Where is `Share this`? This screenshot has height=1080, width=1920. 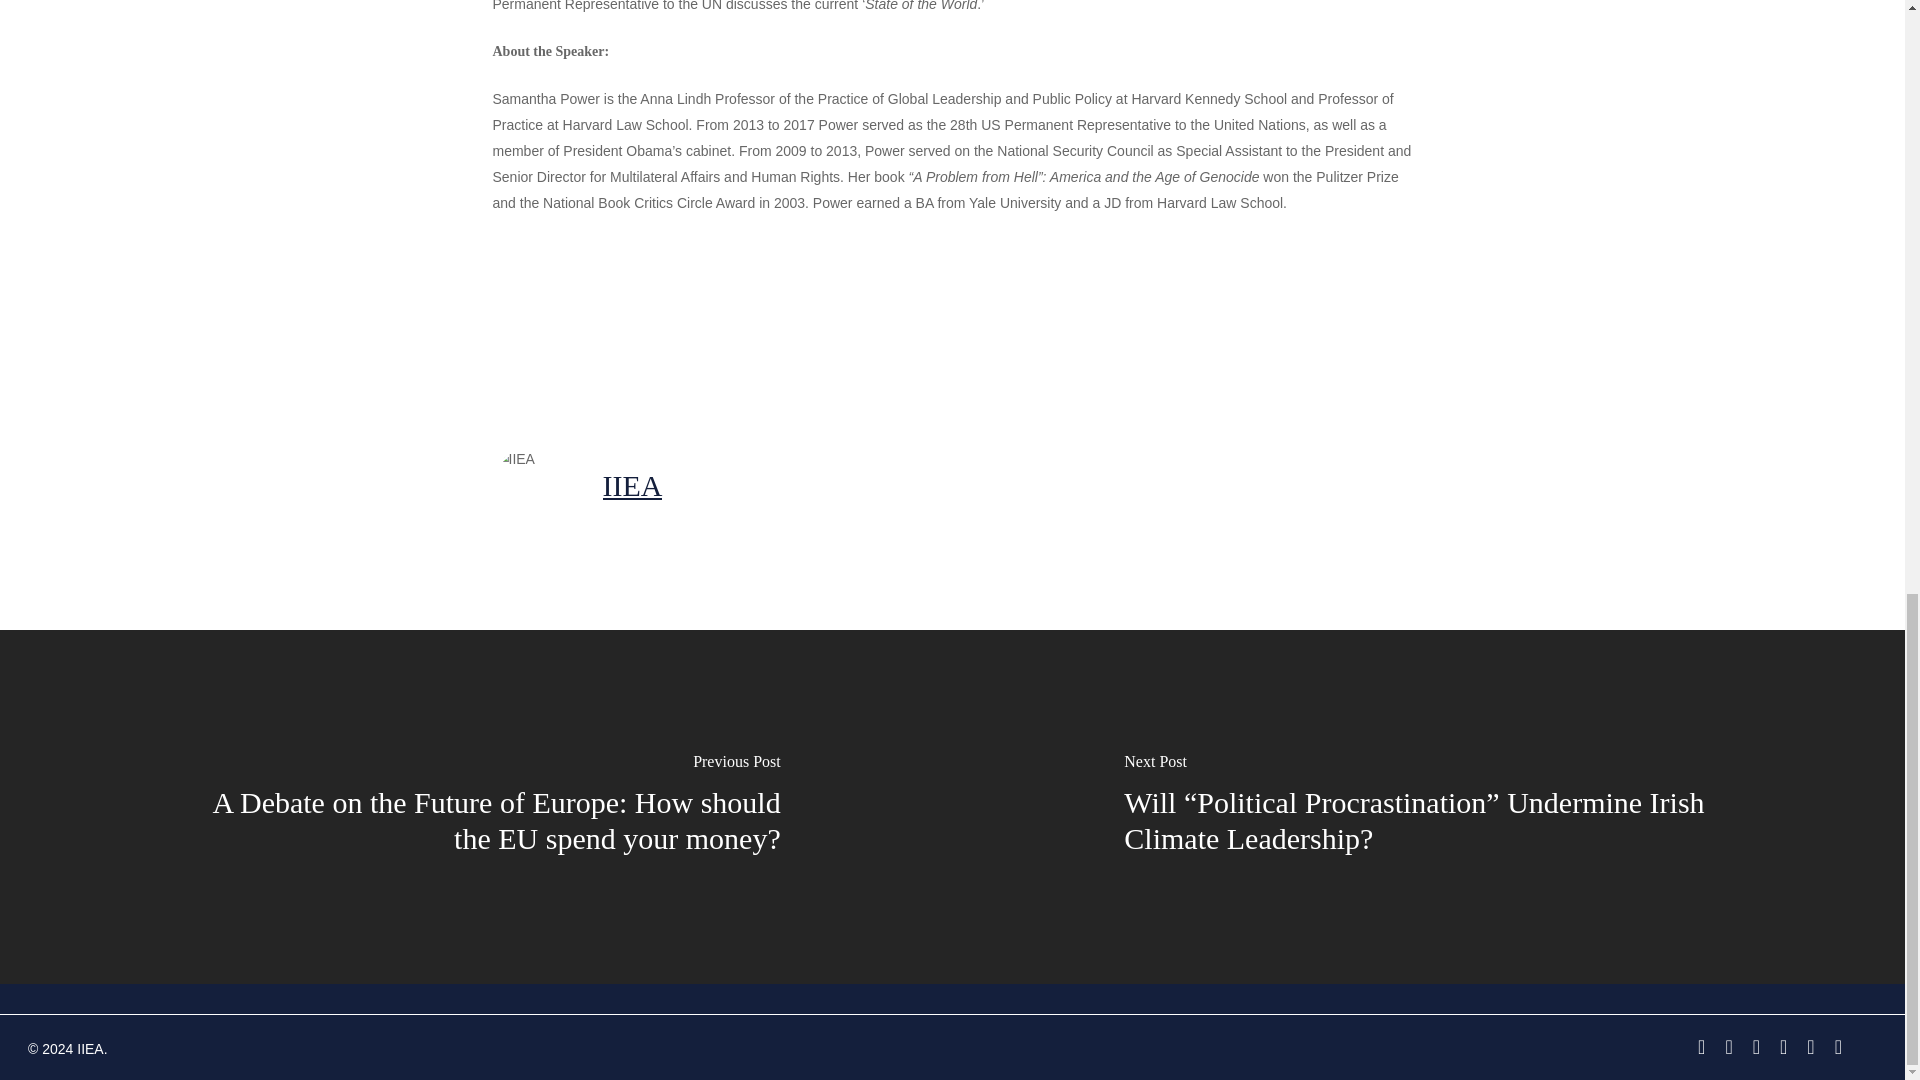
Share this is located at coordinates (546, 325).